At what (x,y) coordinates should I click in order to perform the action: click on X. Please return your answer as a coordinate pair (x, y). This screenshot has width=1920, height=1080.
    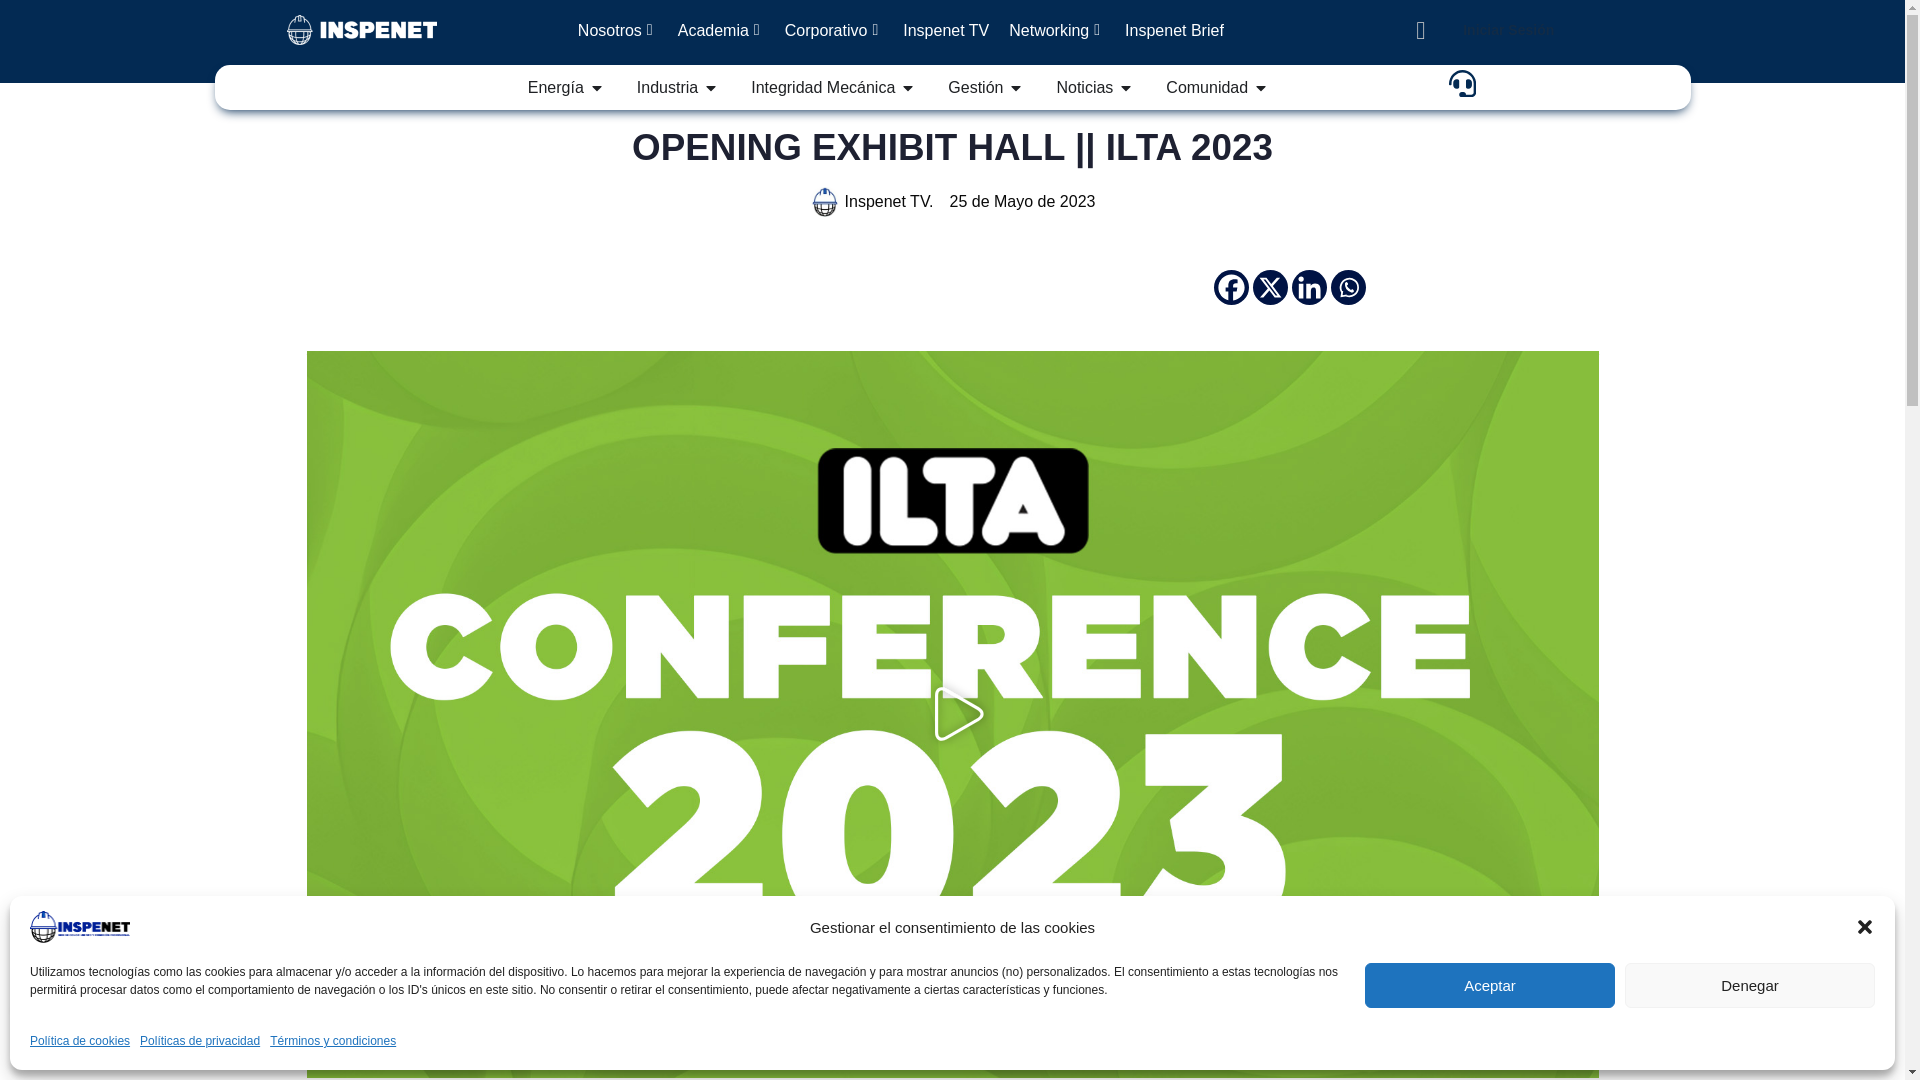
    Looking at the image, I should click on (1270, 287).